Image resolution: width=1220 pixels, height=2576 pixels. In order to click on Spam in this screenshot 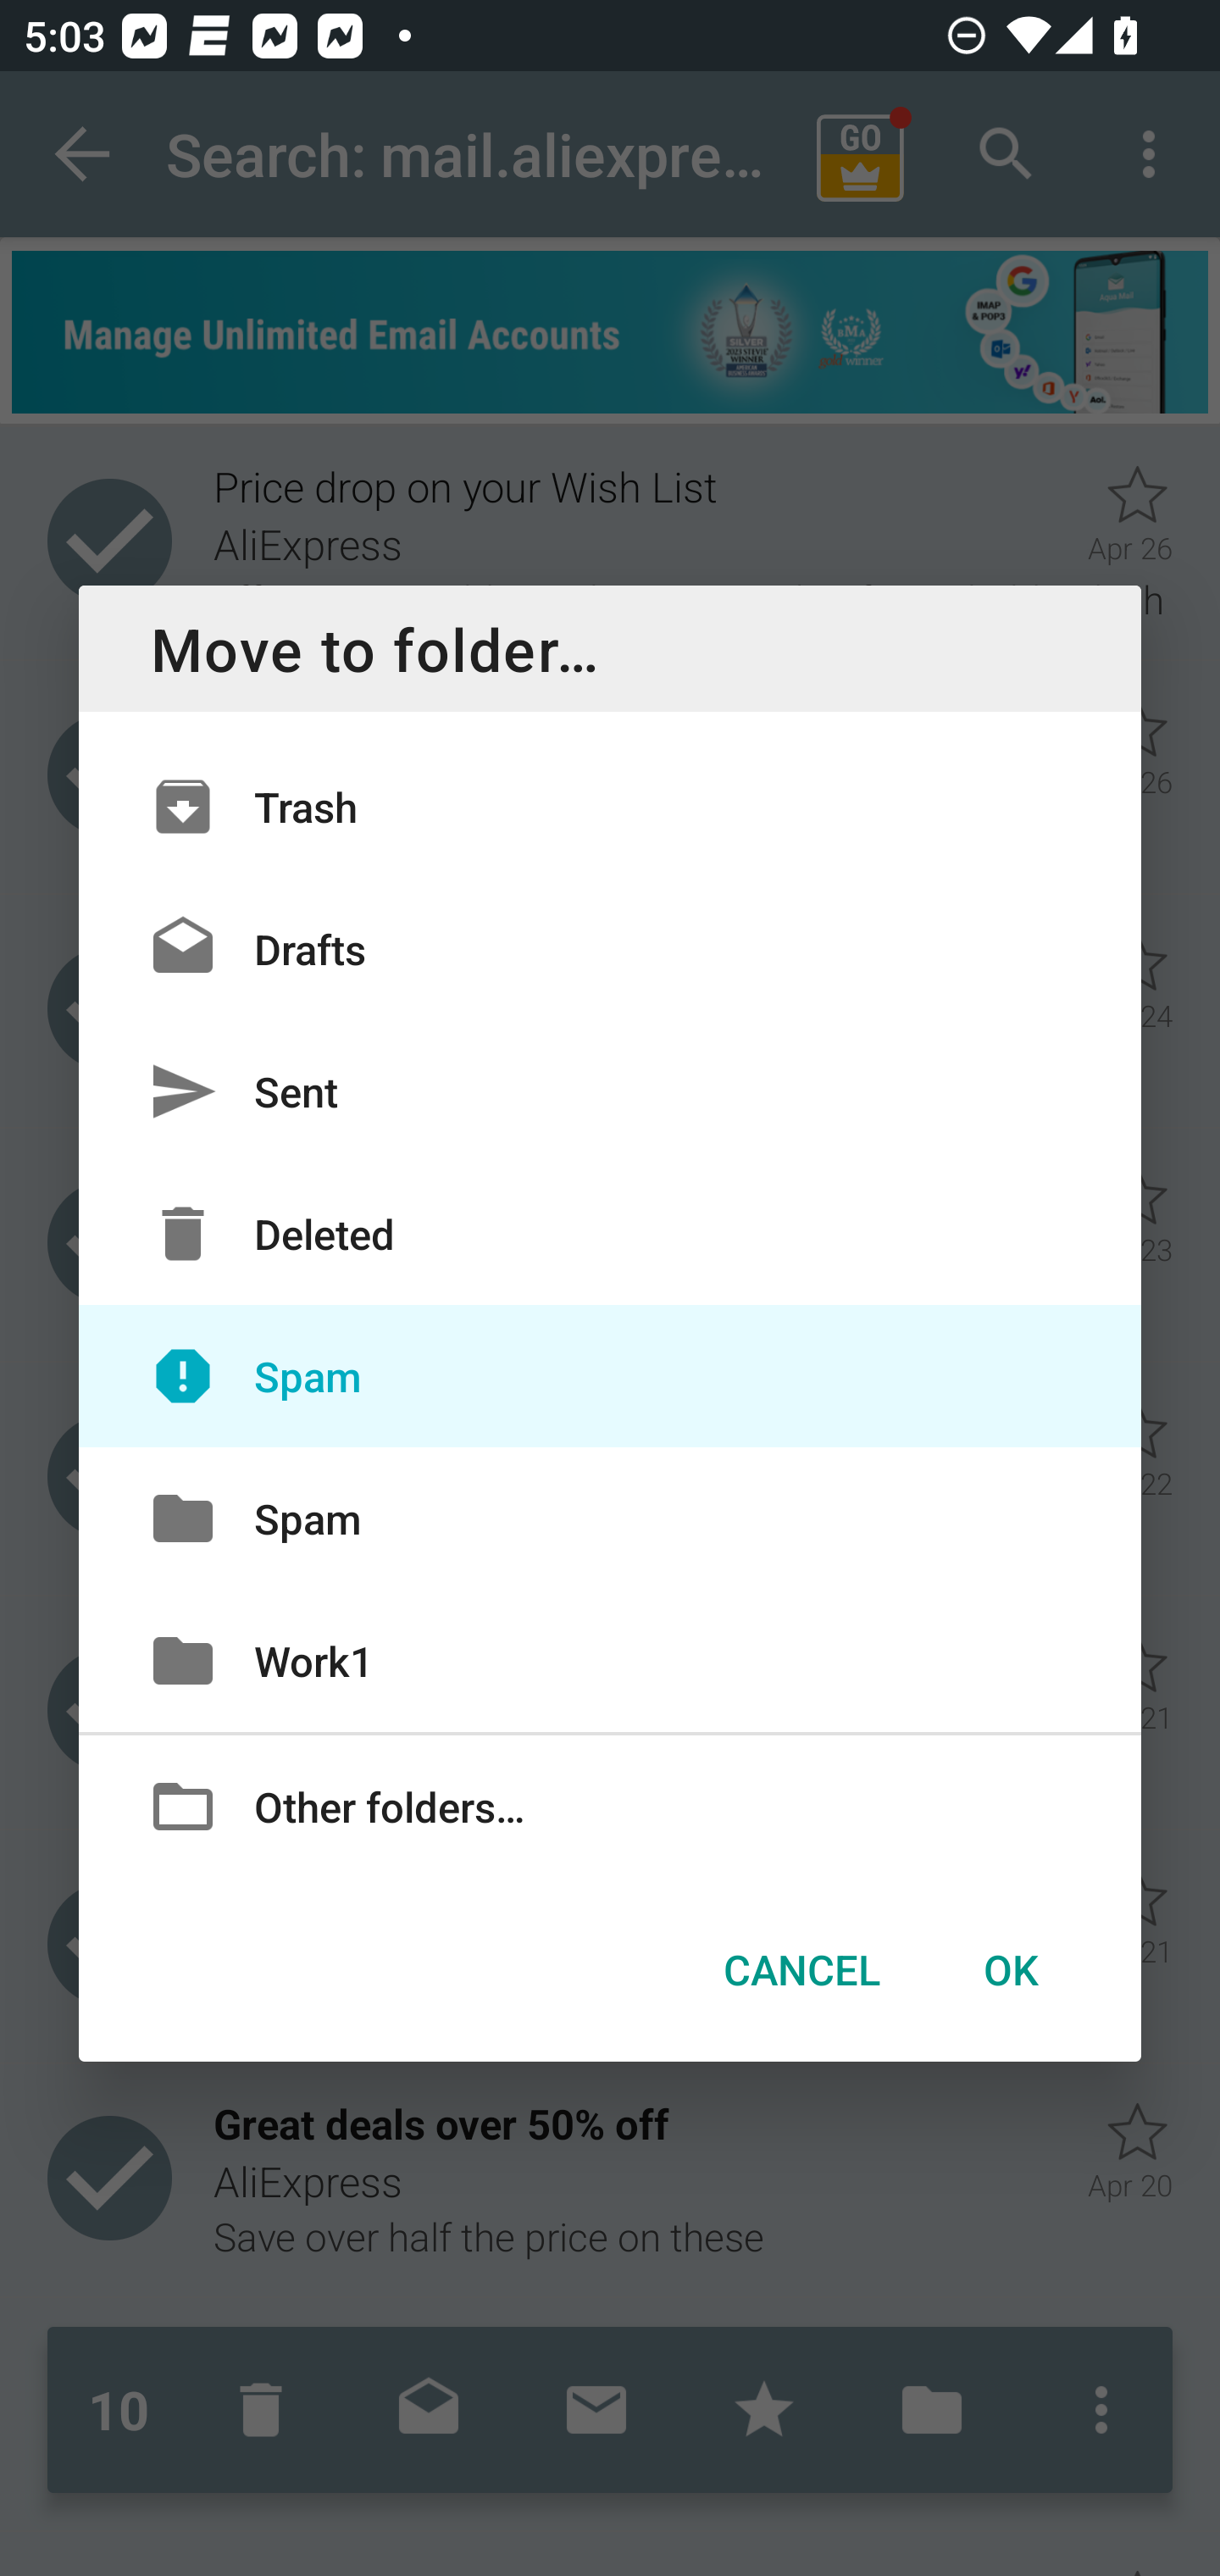, I will do `click(610, 1518)`.